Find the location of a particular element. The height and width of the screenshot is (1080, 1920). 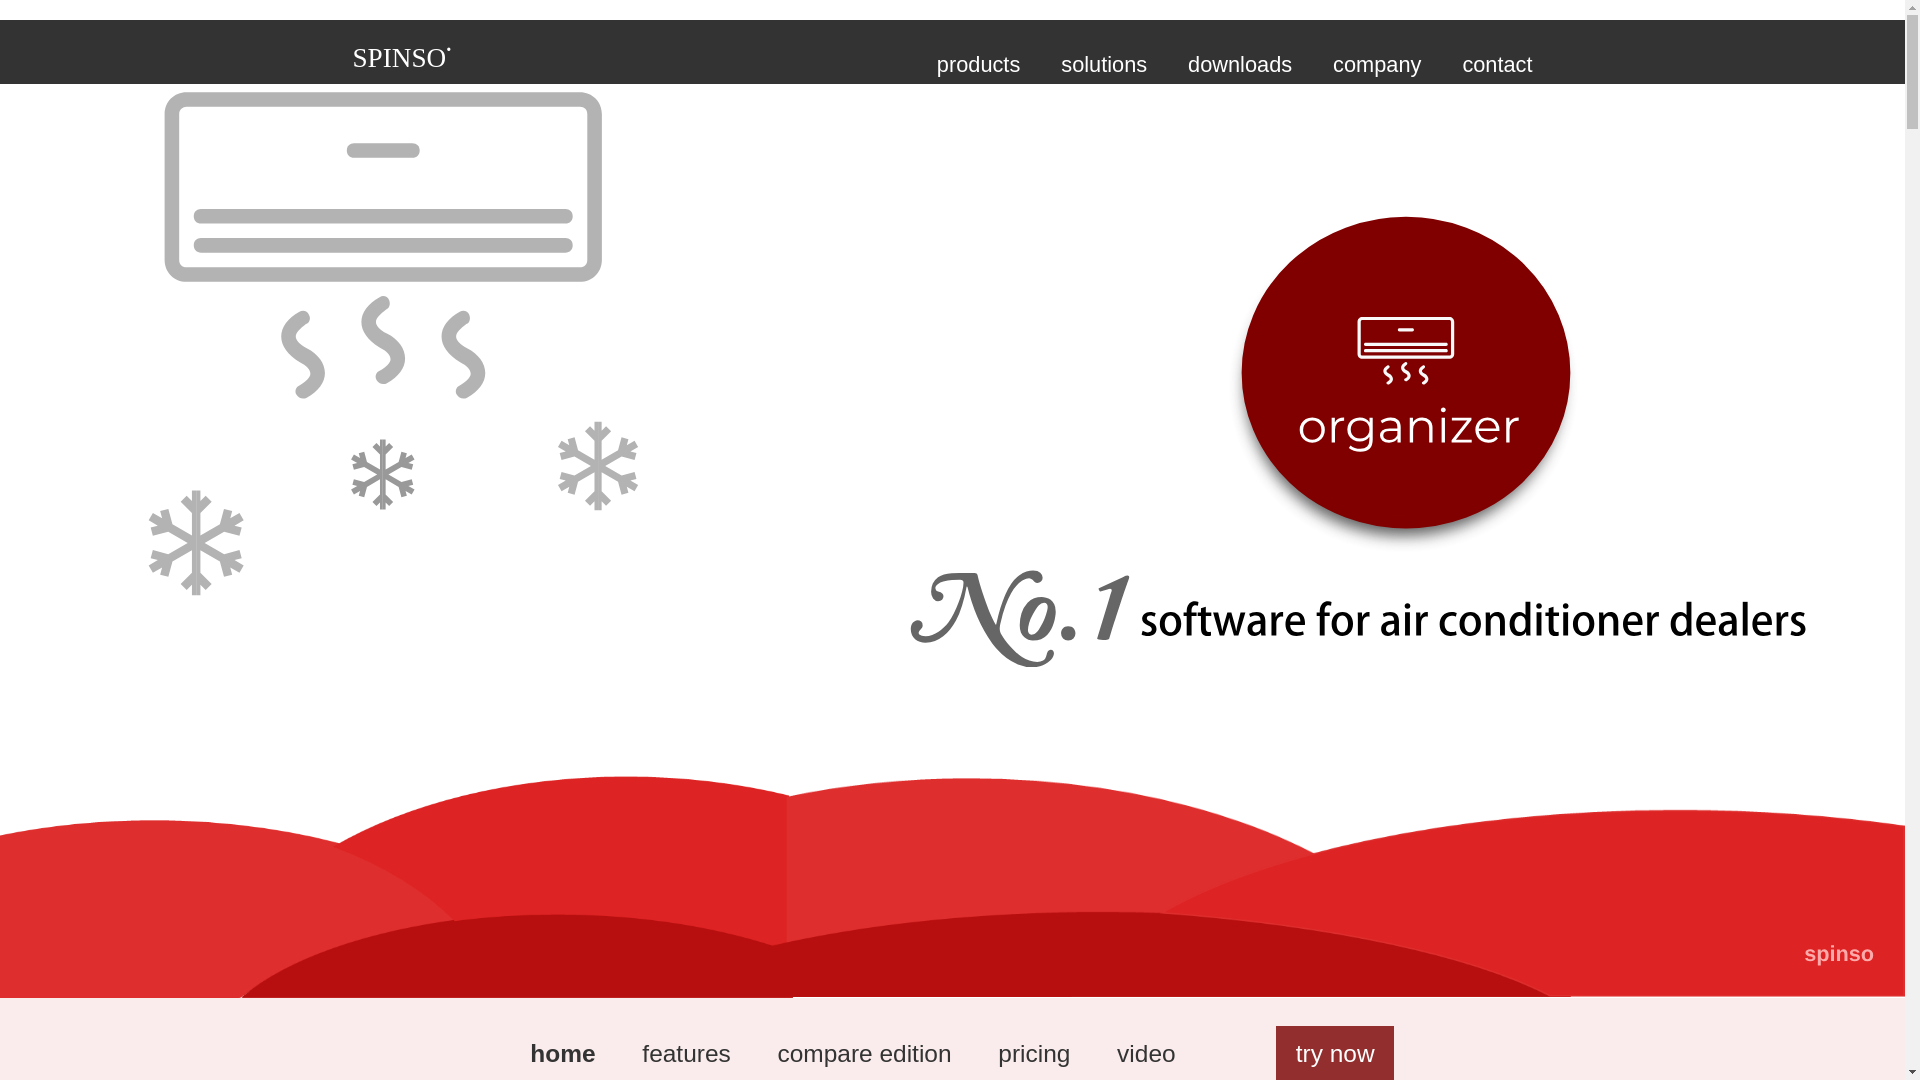

home is located at coordinates (562, 1053).